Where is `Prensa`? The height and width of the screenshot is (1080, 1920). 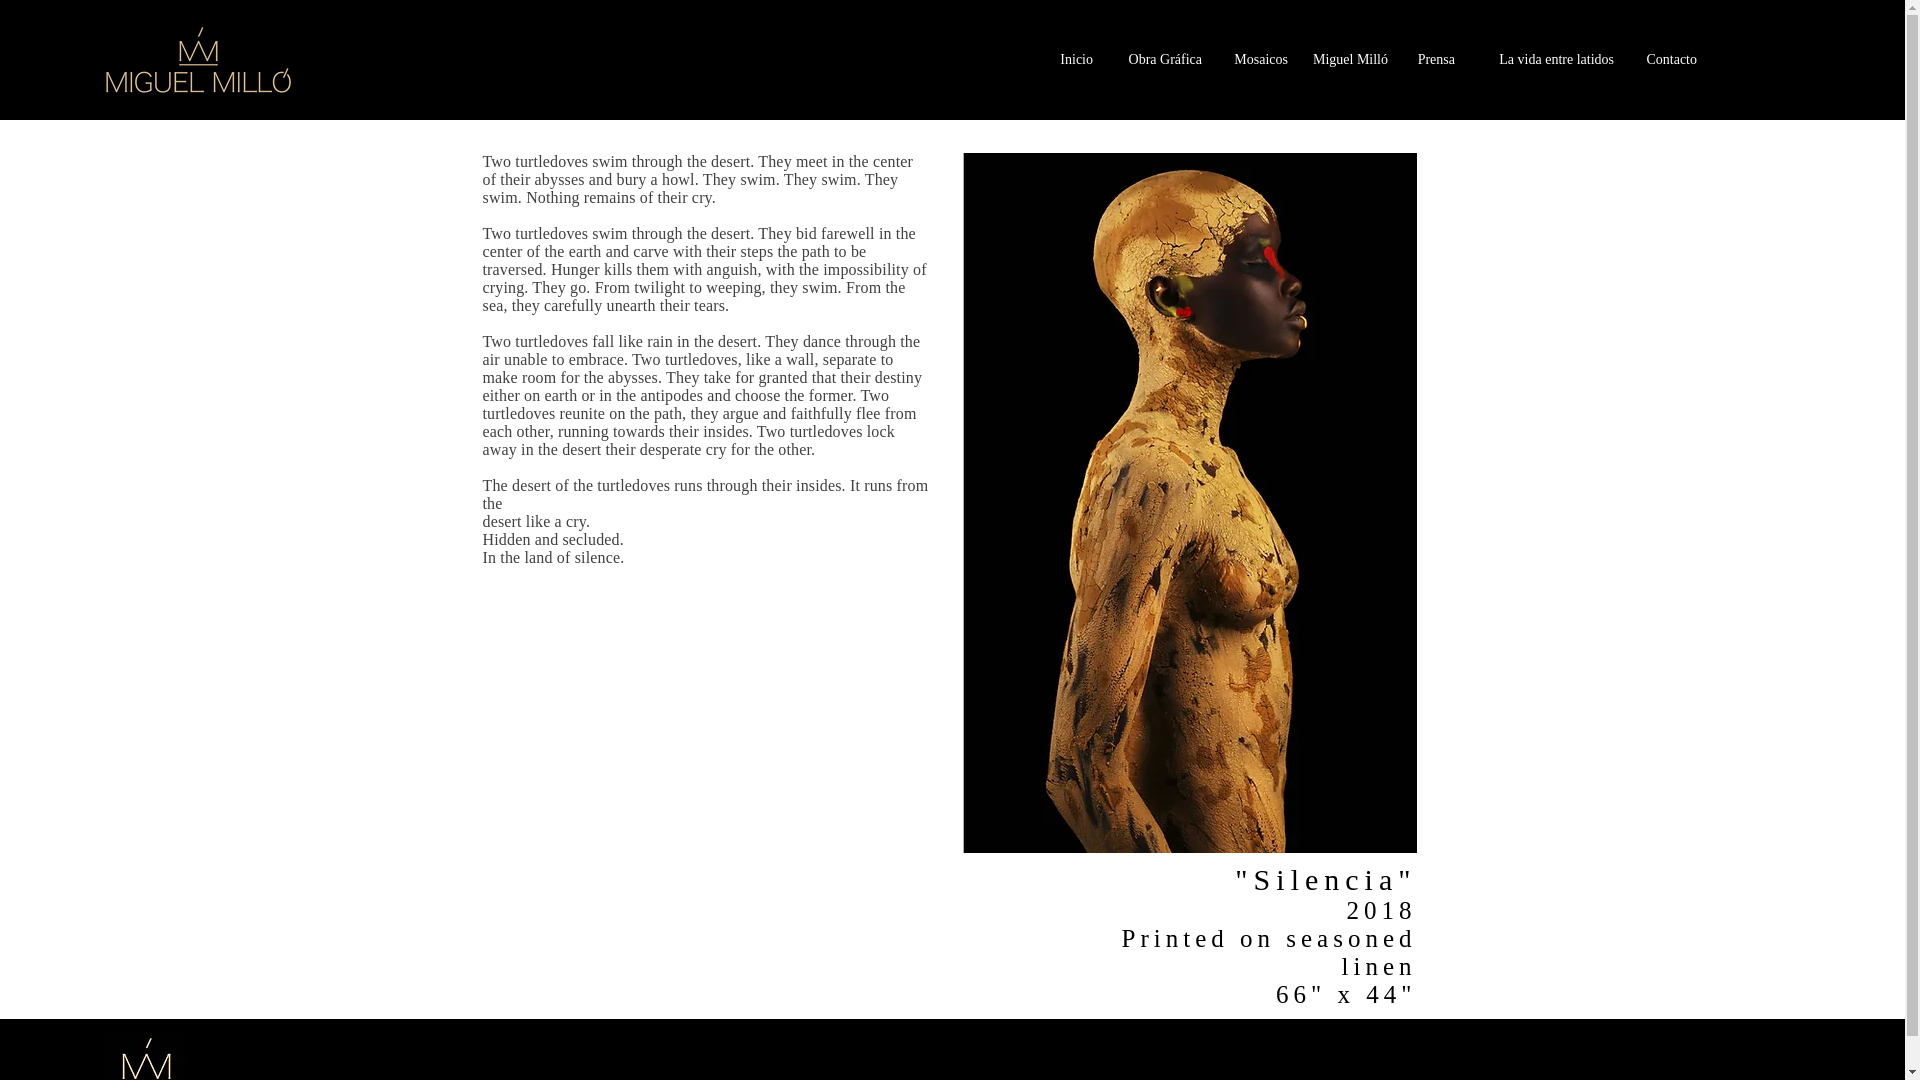 Prensa is located at coordinates (1430, 60).